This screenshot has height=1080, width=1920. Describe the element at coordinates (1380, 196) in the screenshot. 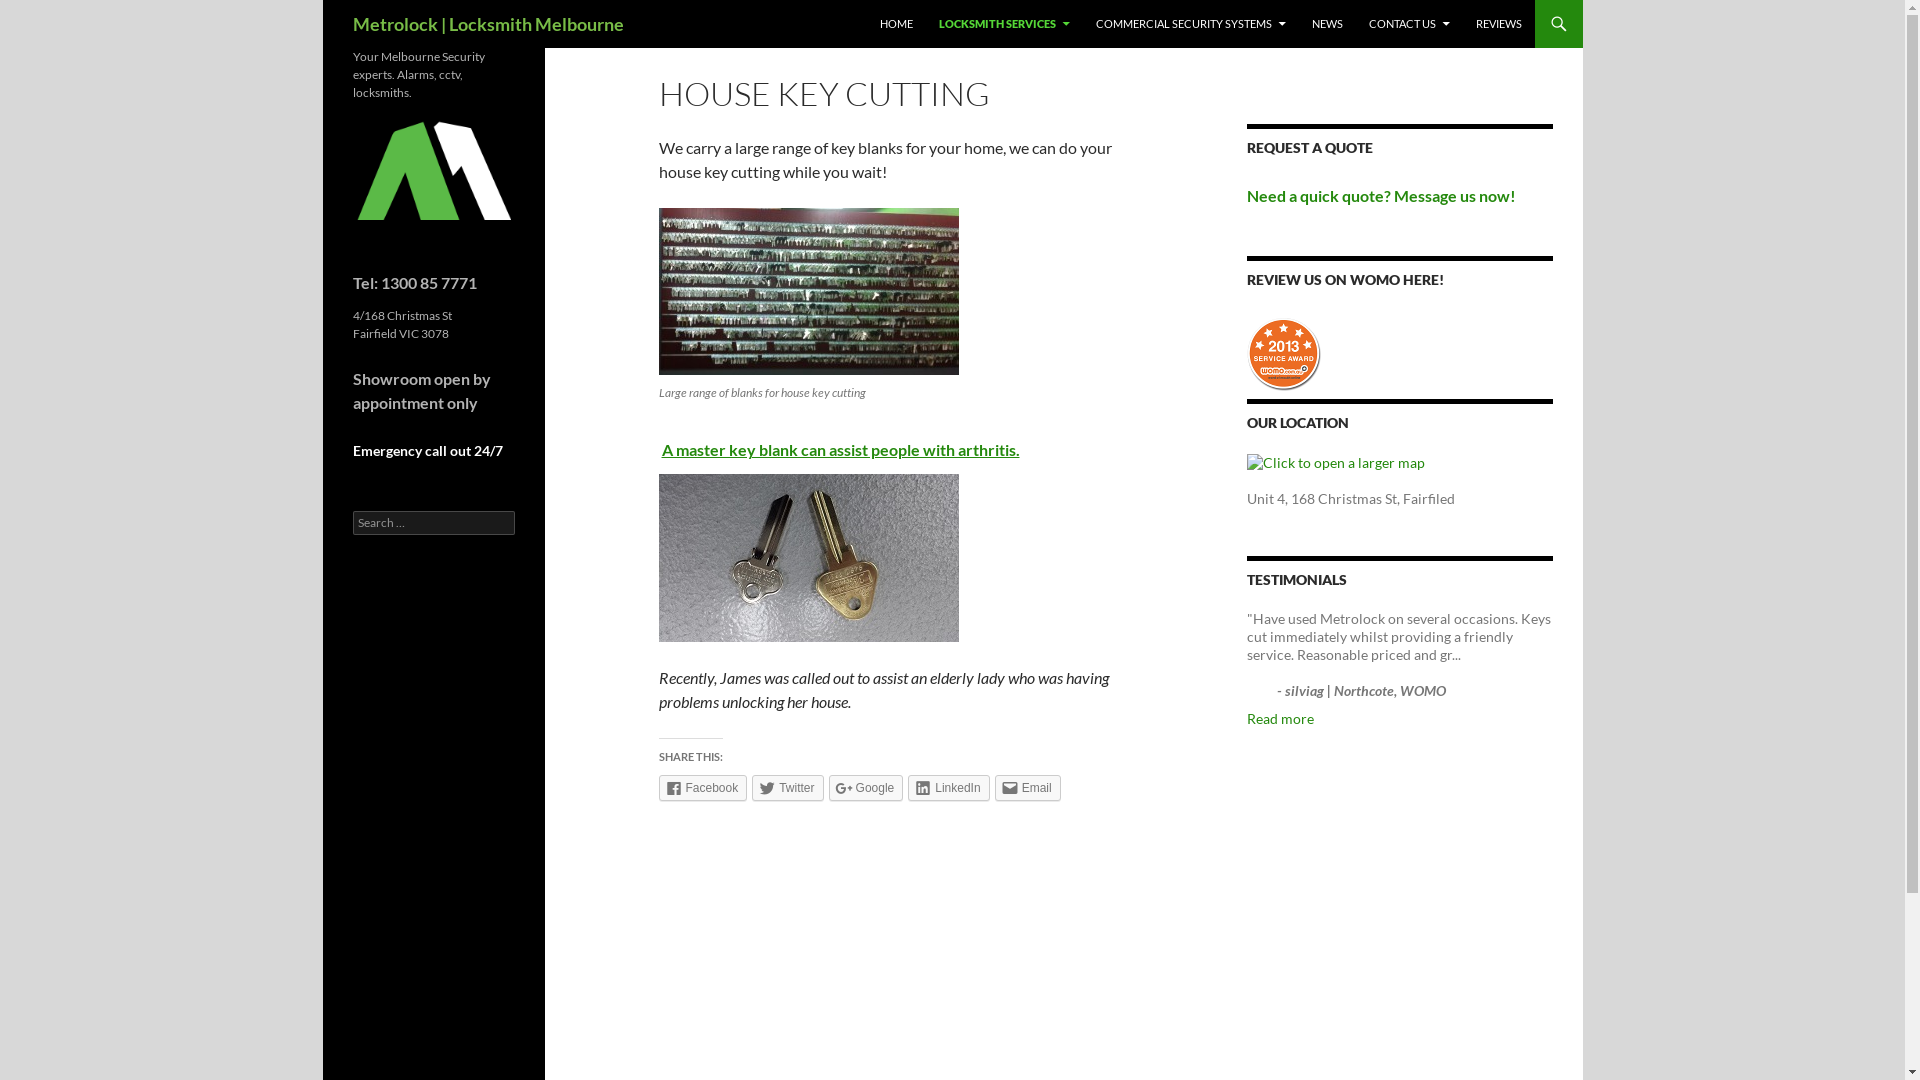

I see `Need a quick quote? Message us now!` at that location.